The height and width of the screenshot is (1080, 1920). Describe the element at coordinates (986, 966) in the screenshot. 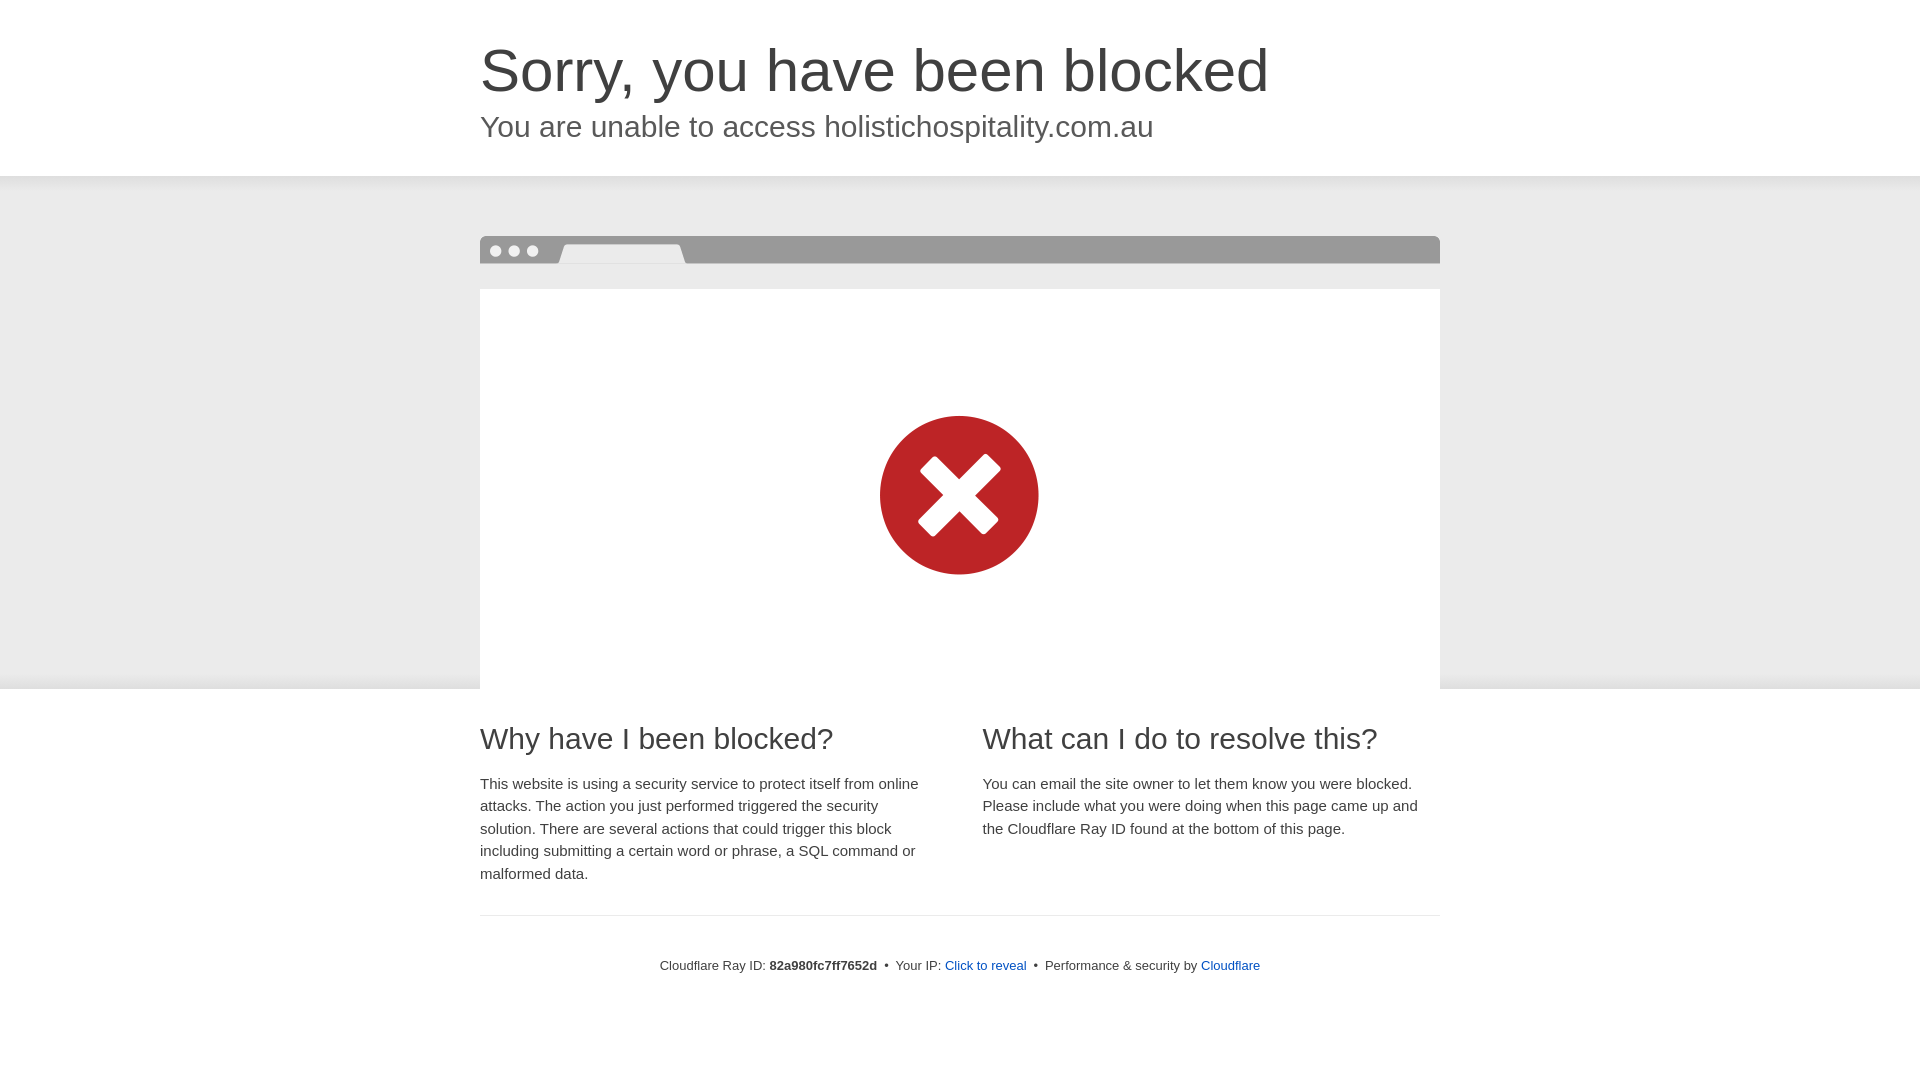

I see `Click to reveal` at that location.